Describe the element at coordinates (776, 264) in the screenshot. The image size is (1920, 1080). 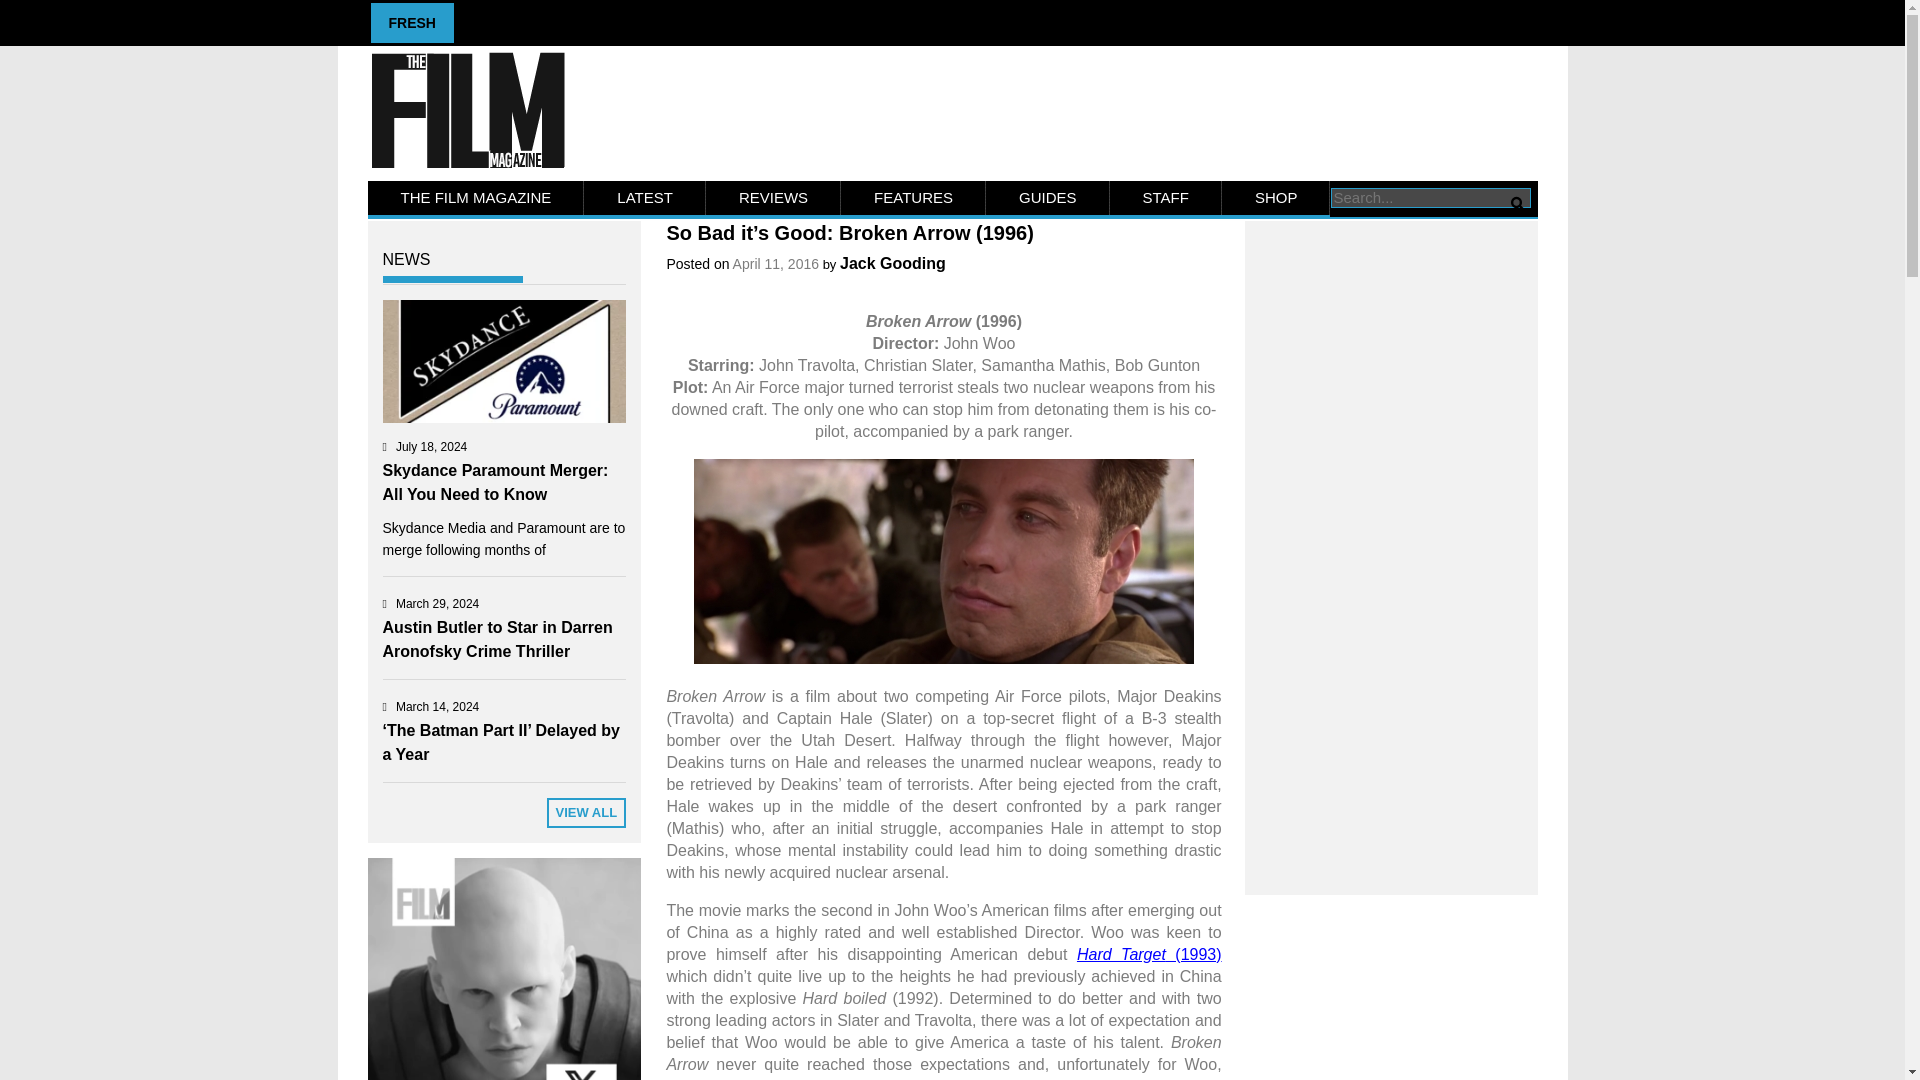
I see `April 11, 2016` at that location.